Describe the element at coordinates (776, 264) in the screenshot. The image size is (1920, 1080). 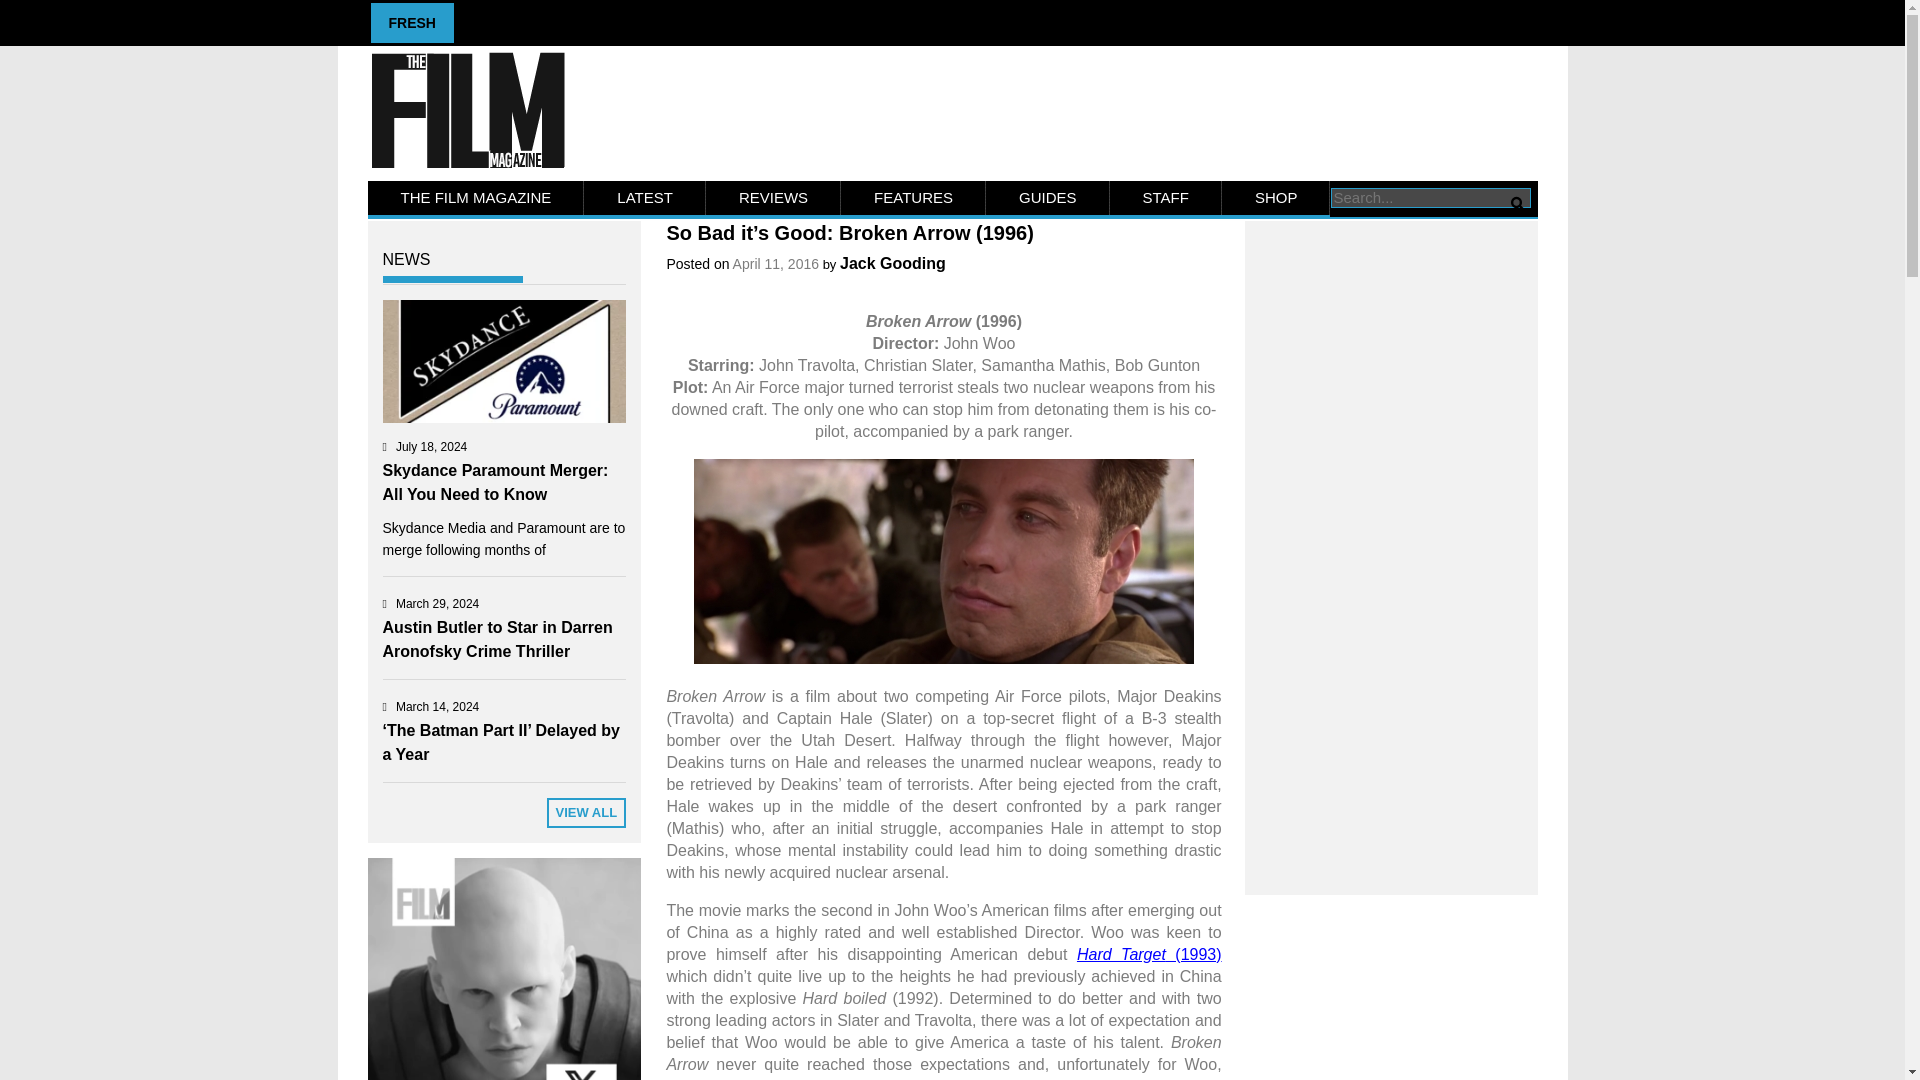
I see `April 11, 2016` at that location.